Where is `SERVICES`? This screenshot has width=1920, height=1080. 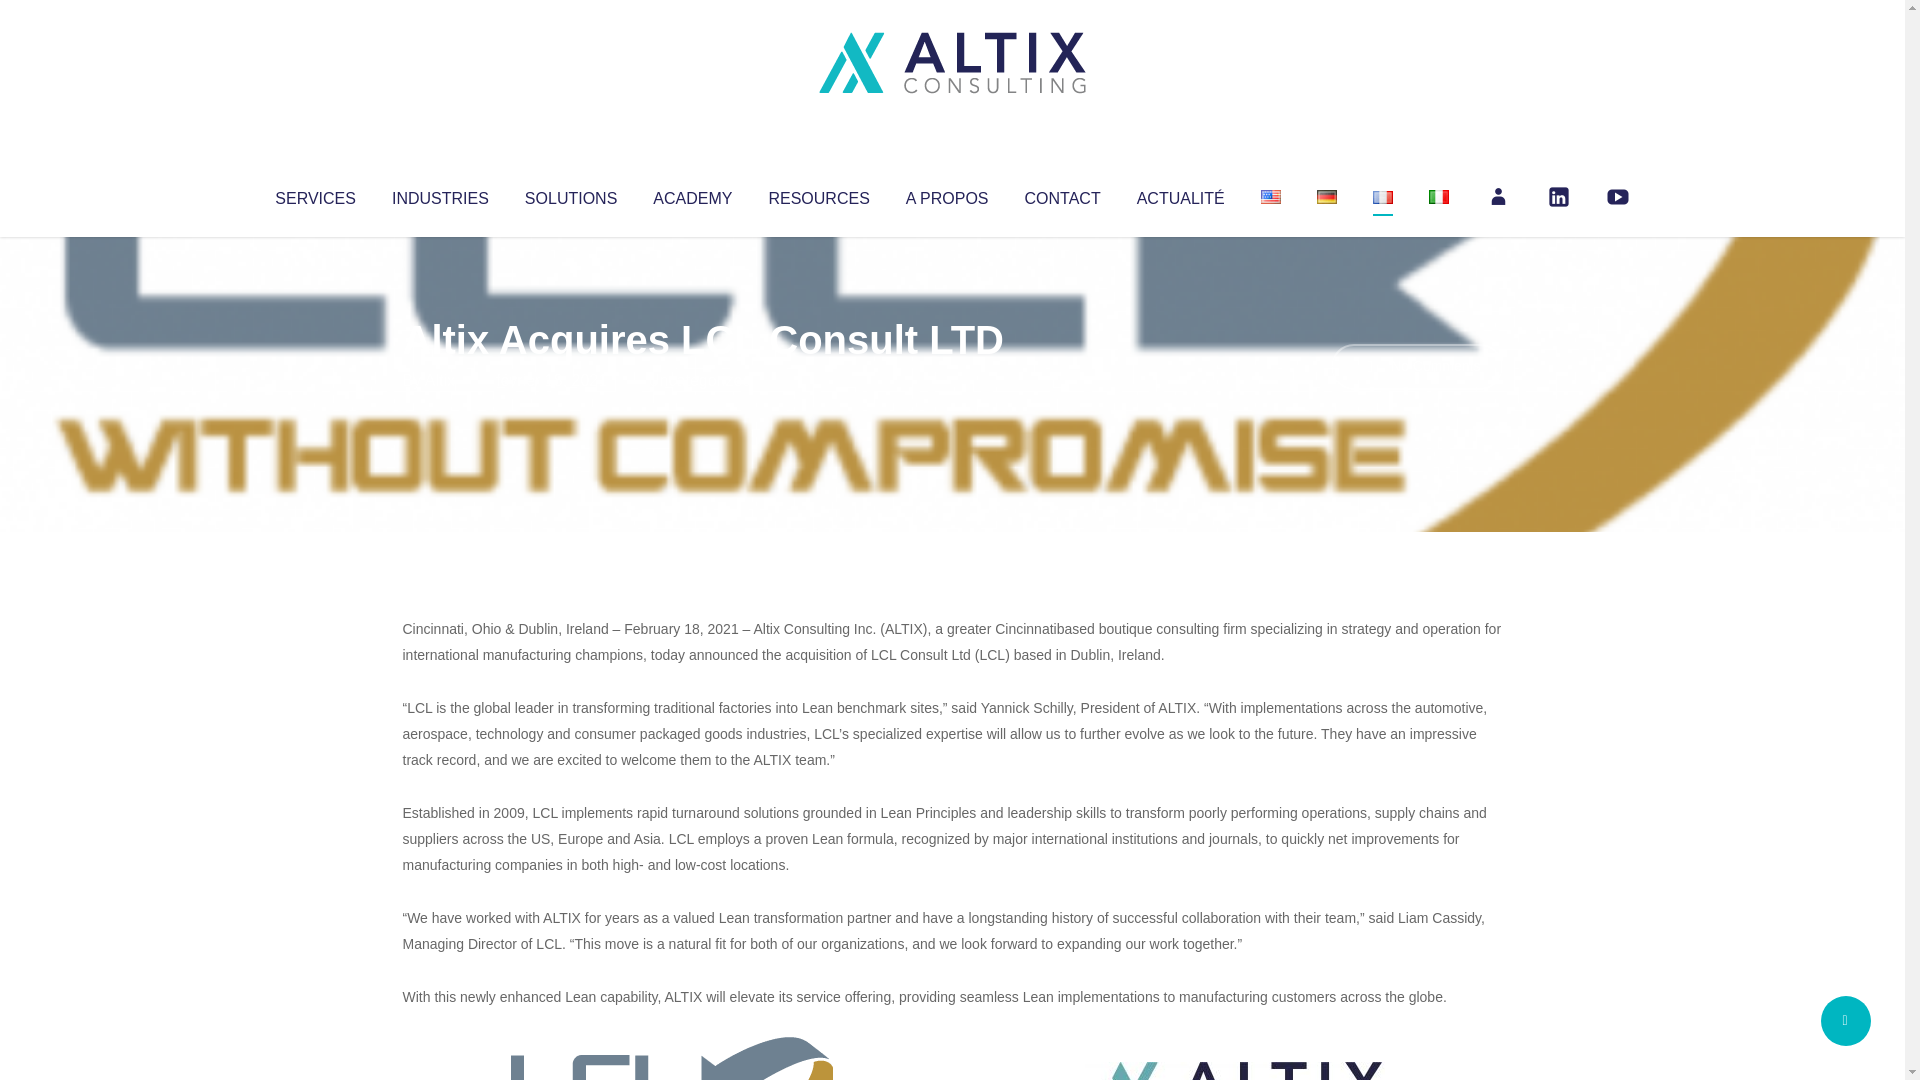
SERVICES is located at coordinates (314, 194).